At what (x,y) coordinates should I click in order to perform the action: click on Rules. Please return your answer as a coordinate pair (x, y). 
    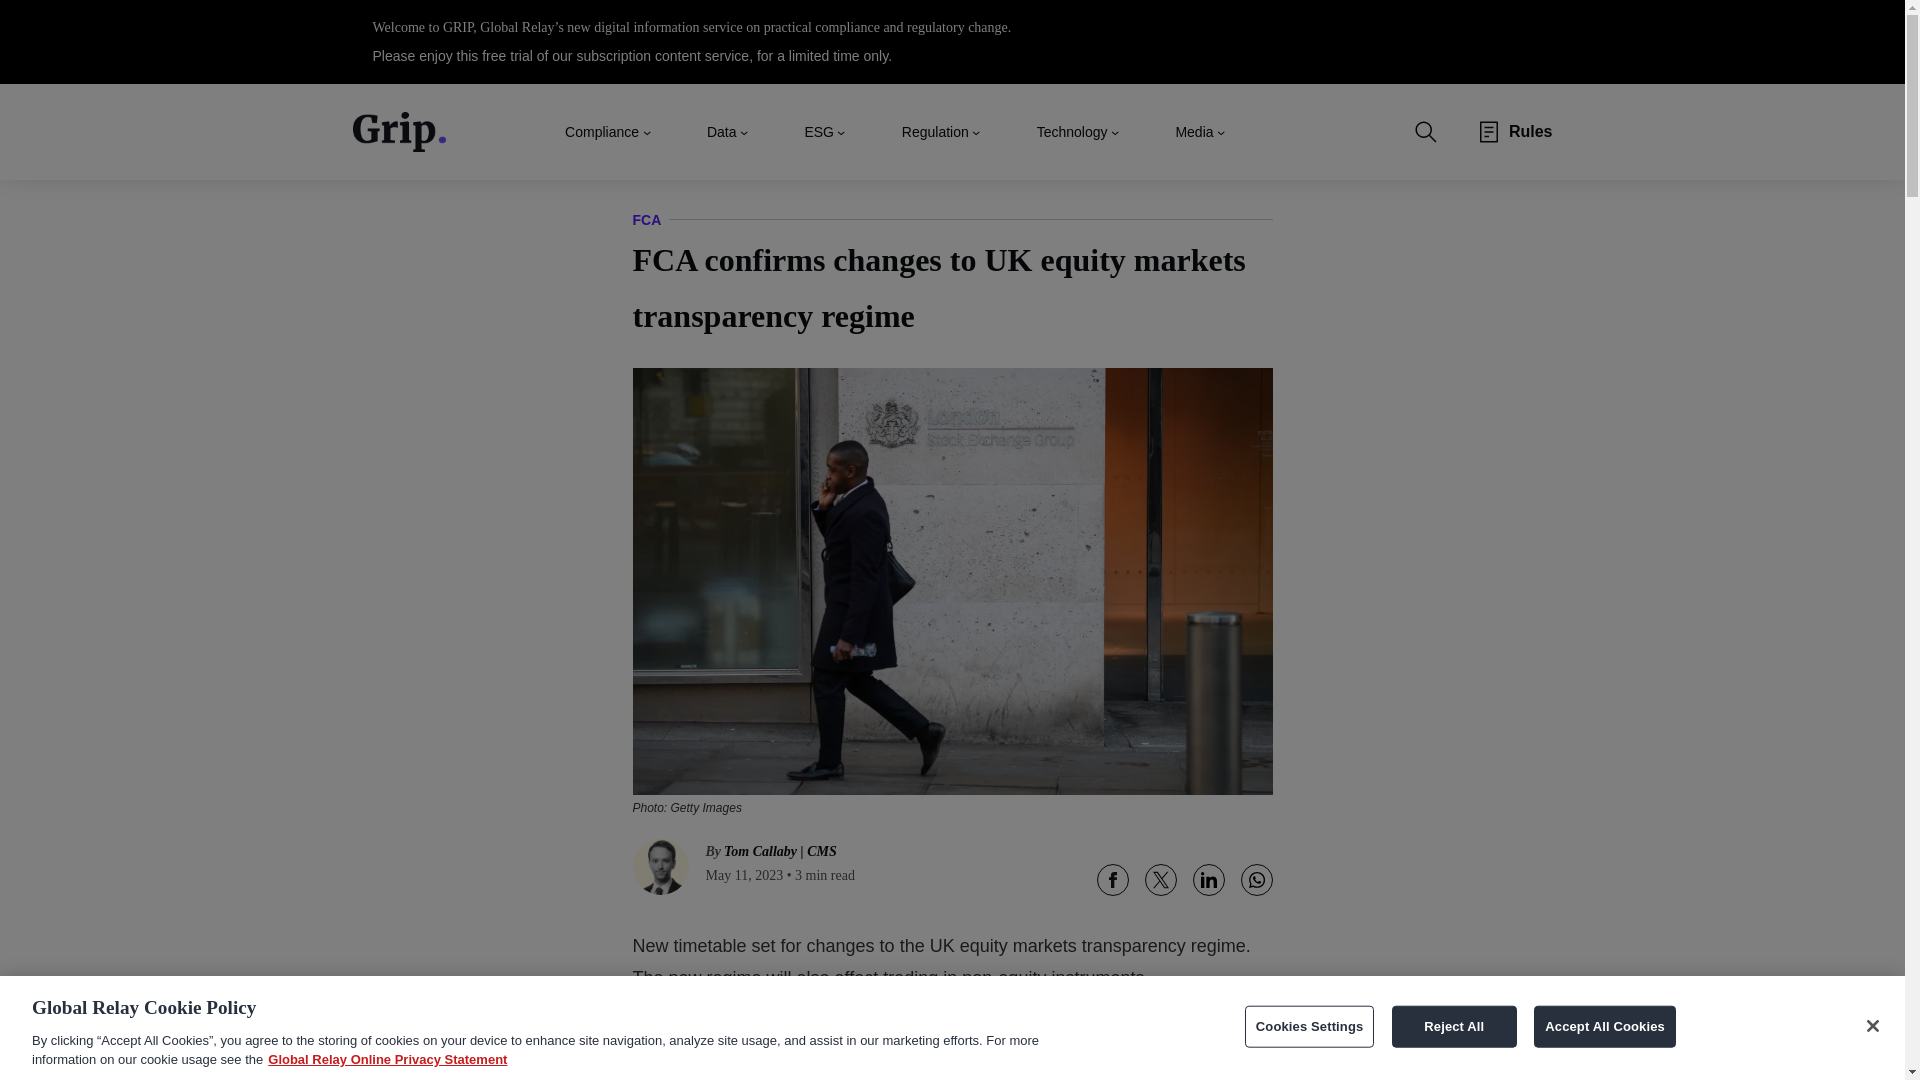
    Looking at the image, I should click on (1531, 132).